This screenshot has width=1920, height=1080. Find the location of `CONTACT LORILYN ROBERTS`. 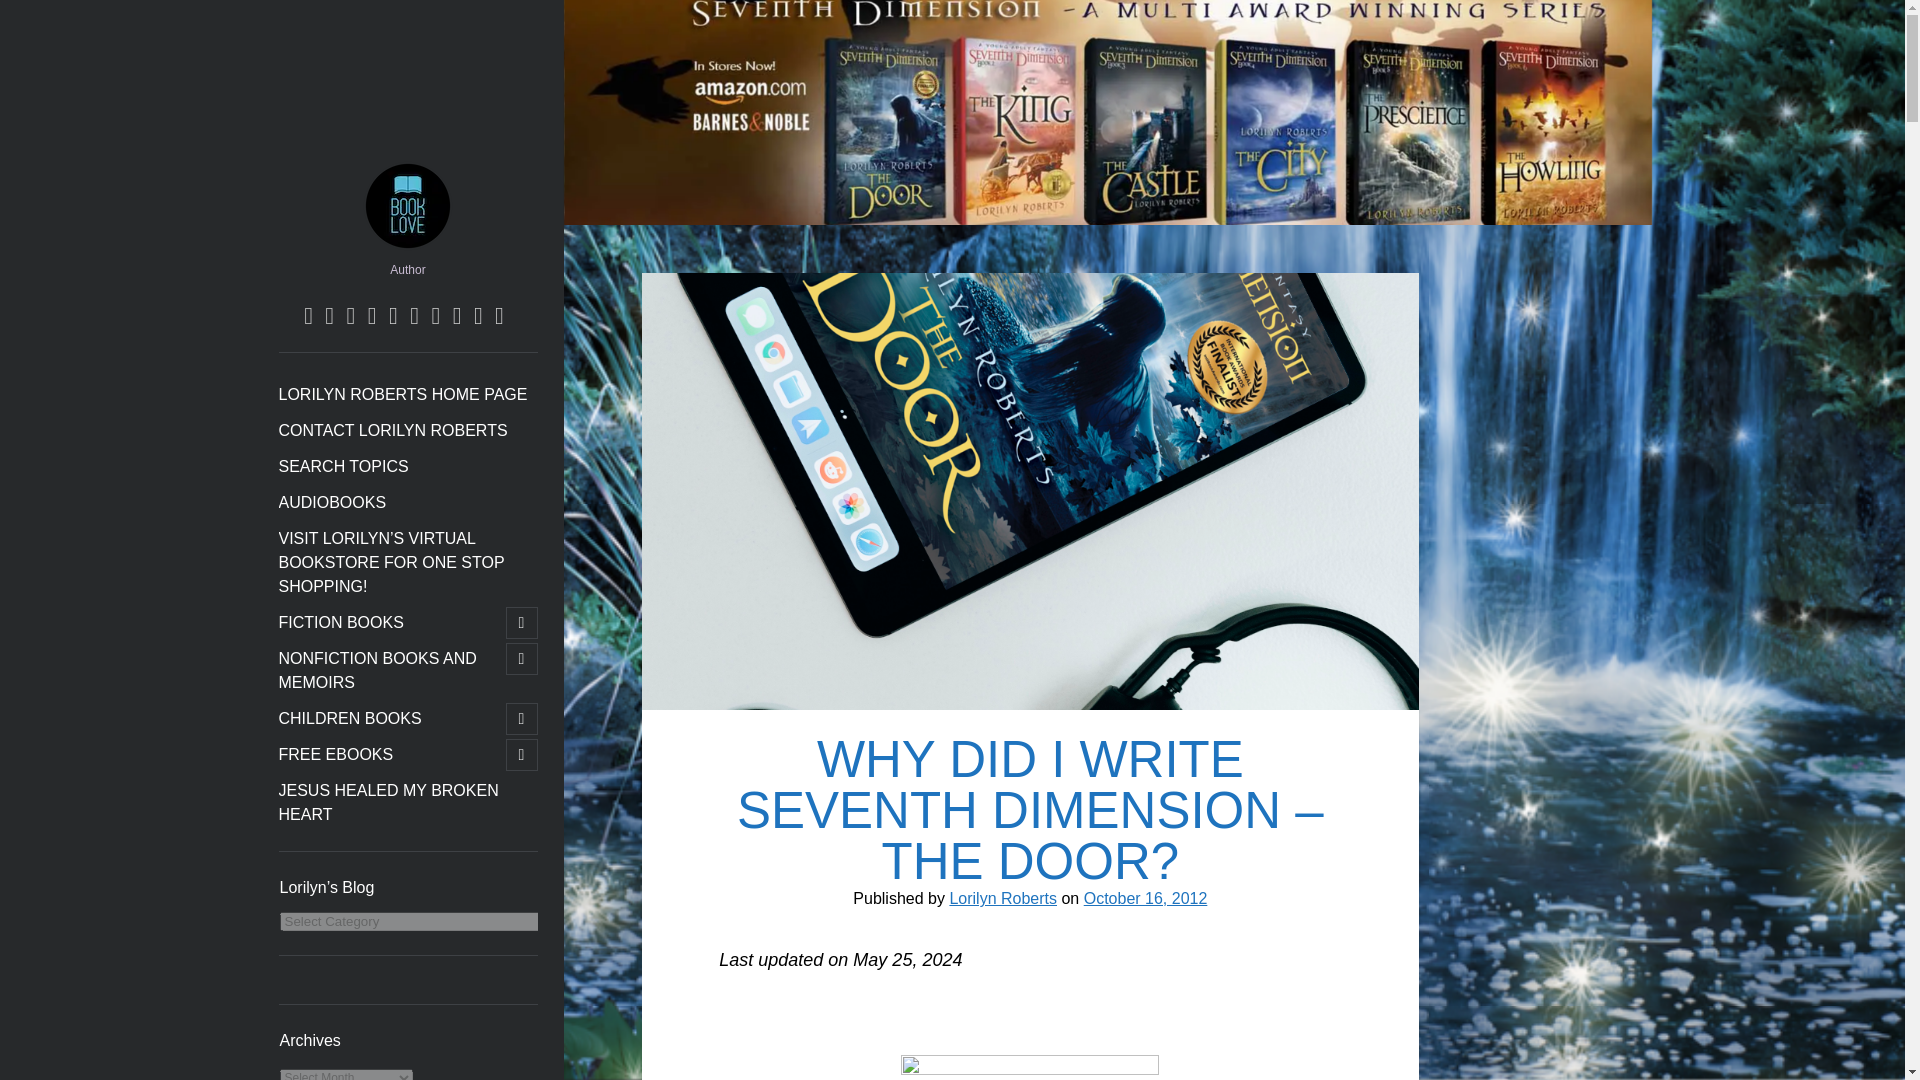

CONTACT LORILYN ROBERTS is located at coordinates (392, 430).